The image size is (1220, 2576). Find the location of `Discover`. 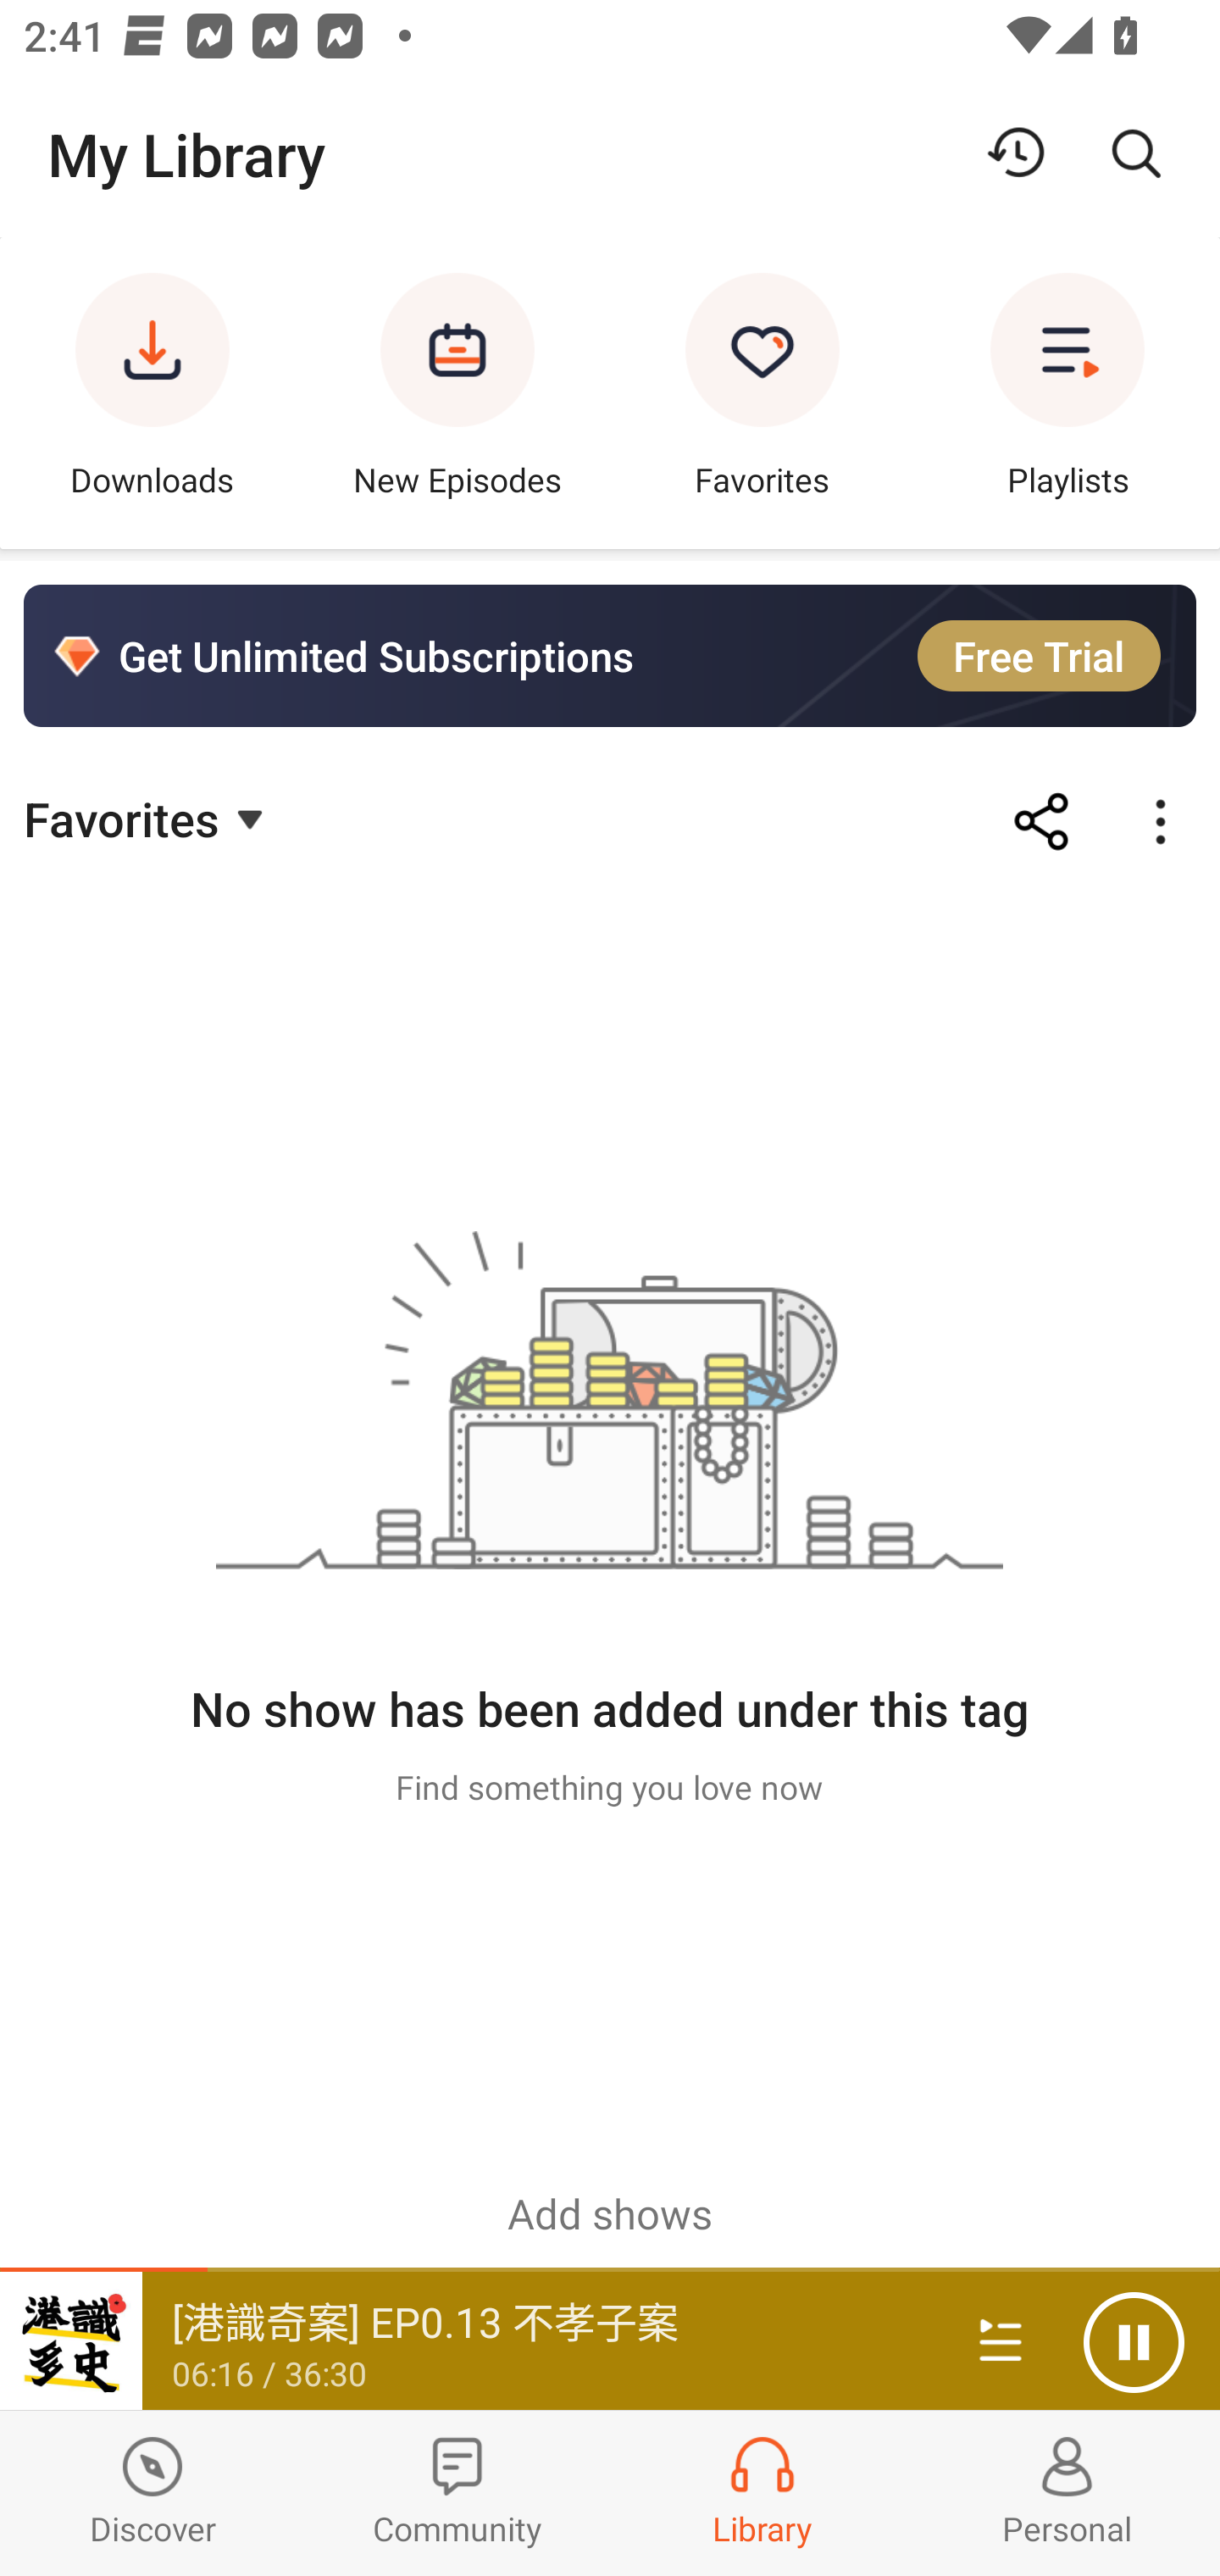

Discover is located at coordinates (152, 2493).